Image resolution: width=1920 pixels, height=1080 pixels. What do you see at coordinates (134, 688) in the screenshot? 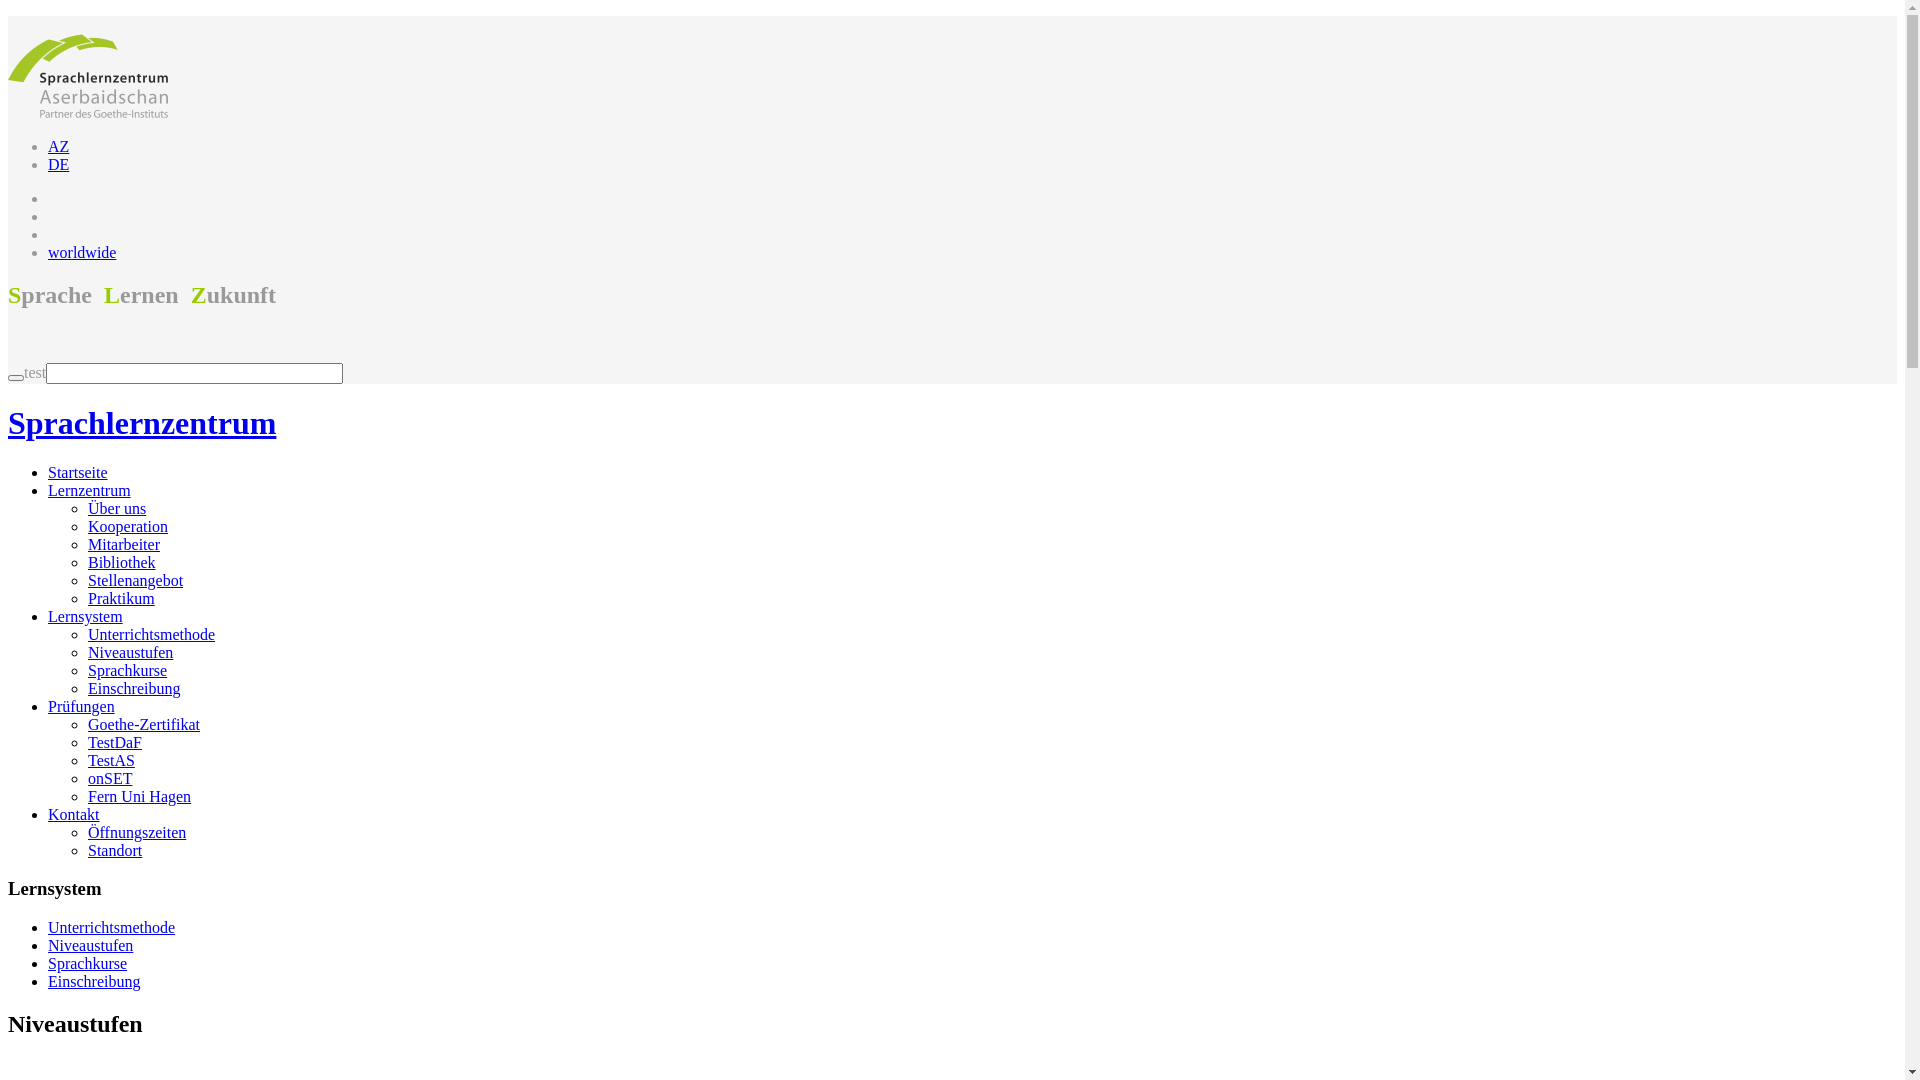
I see `Einschreibung` at bounding box center [134, 688].